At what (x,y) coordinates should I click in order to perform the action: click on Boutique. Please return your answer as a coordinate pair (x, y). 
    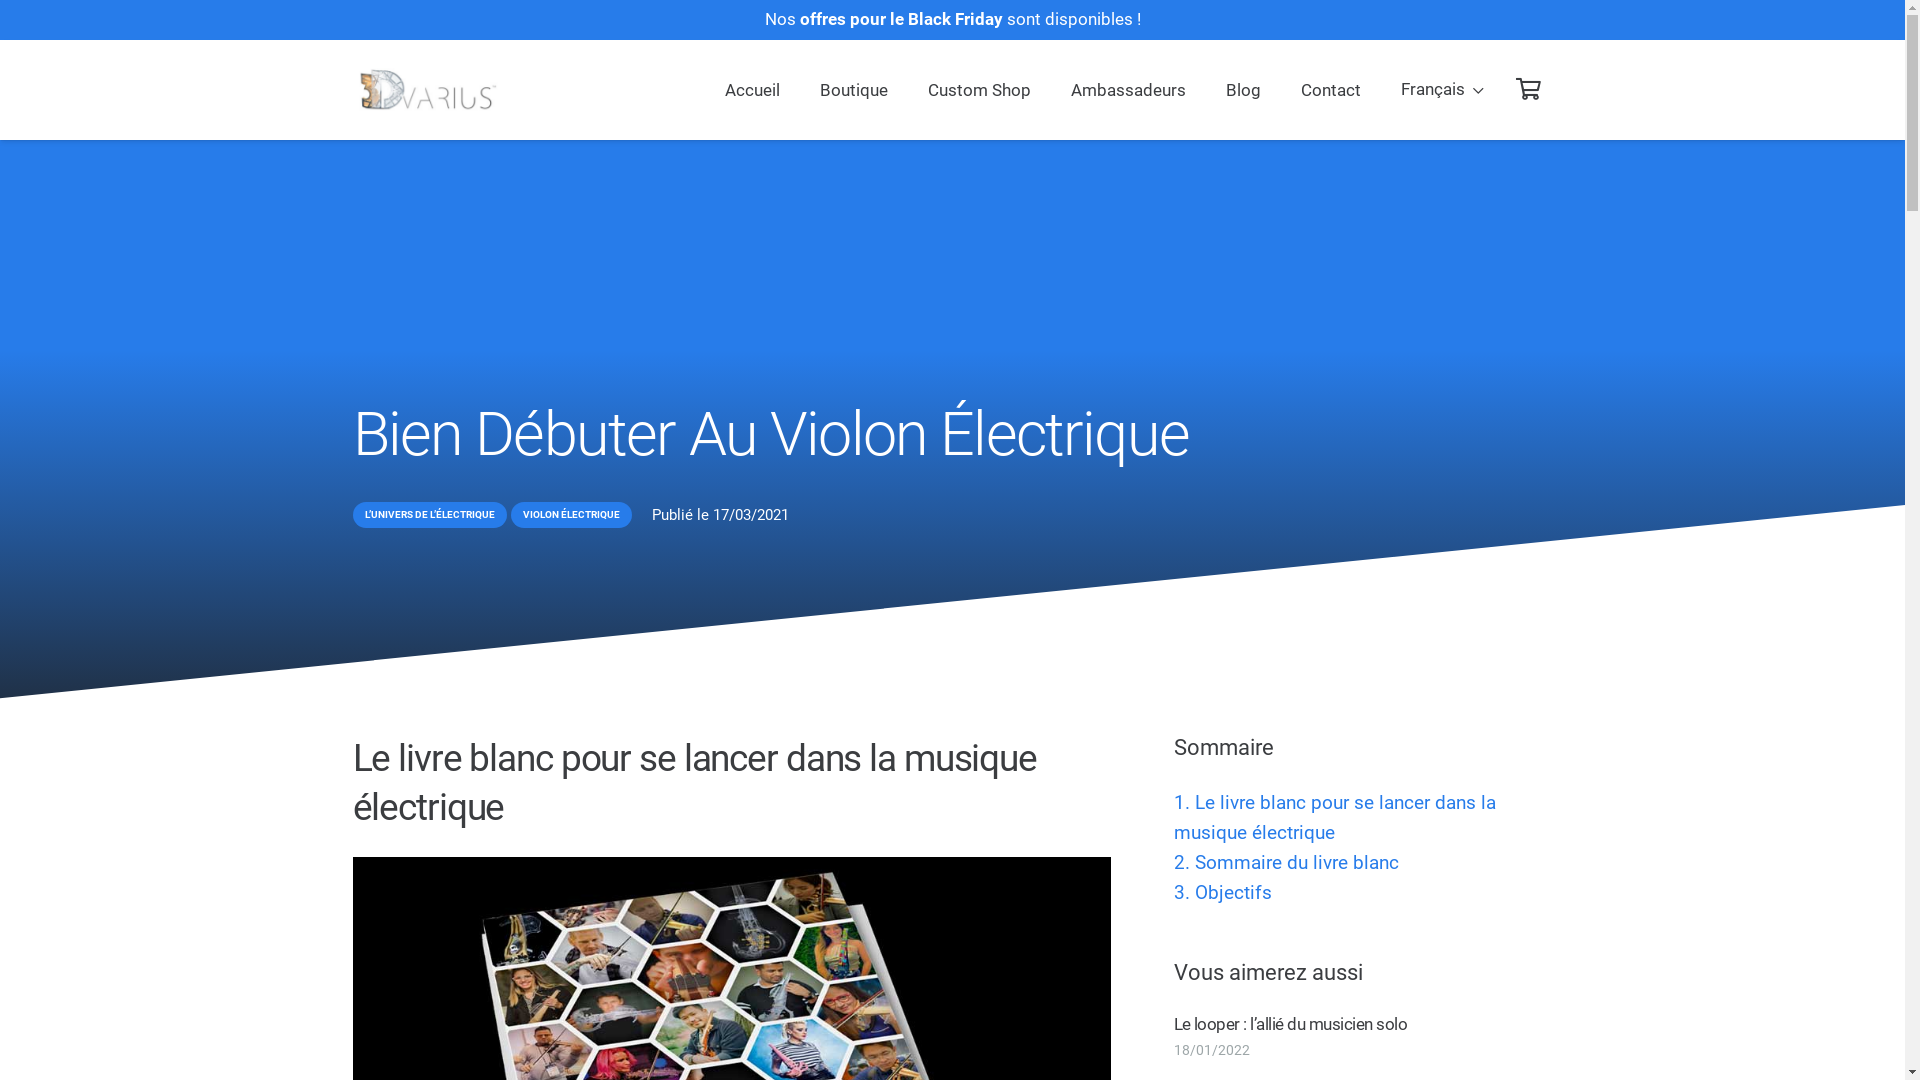
    Looking at the image, I should click on (854, 90).